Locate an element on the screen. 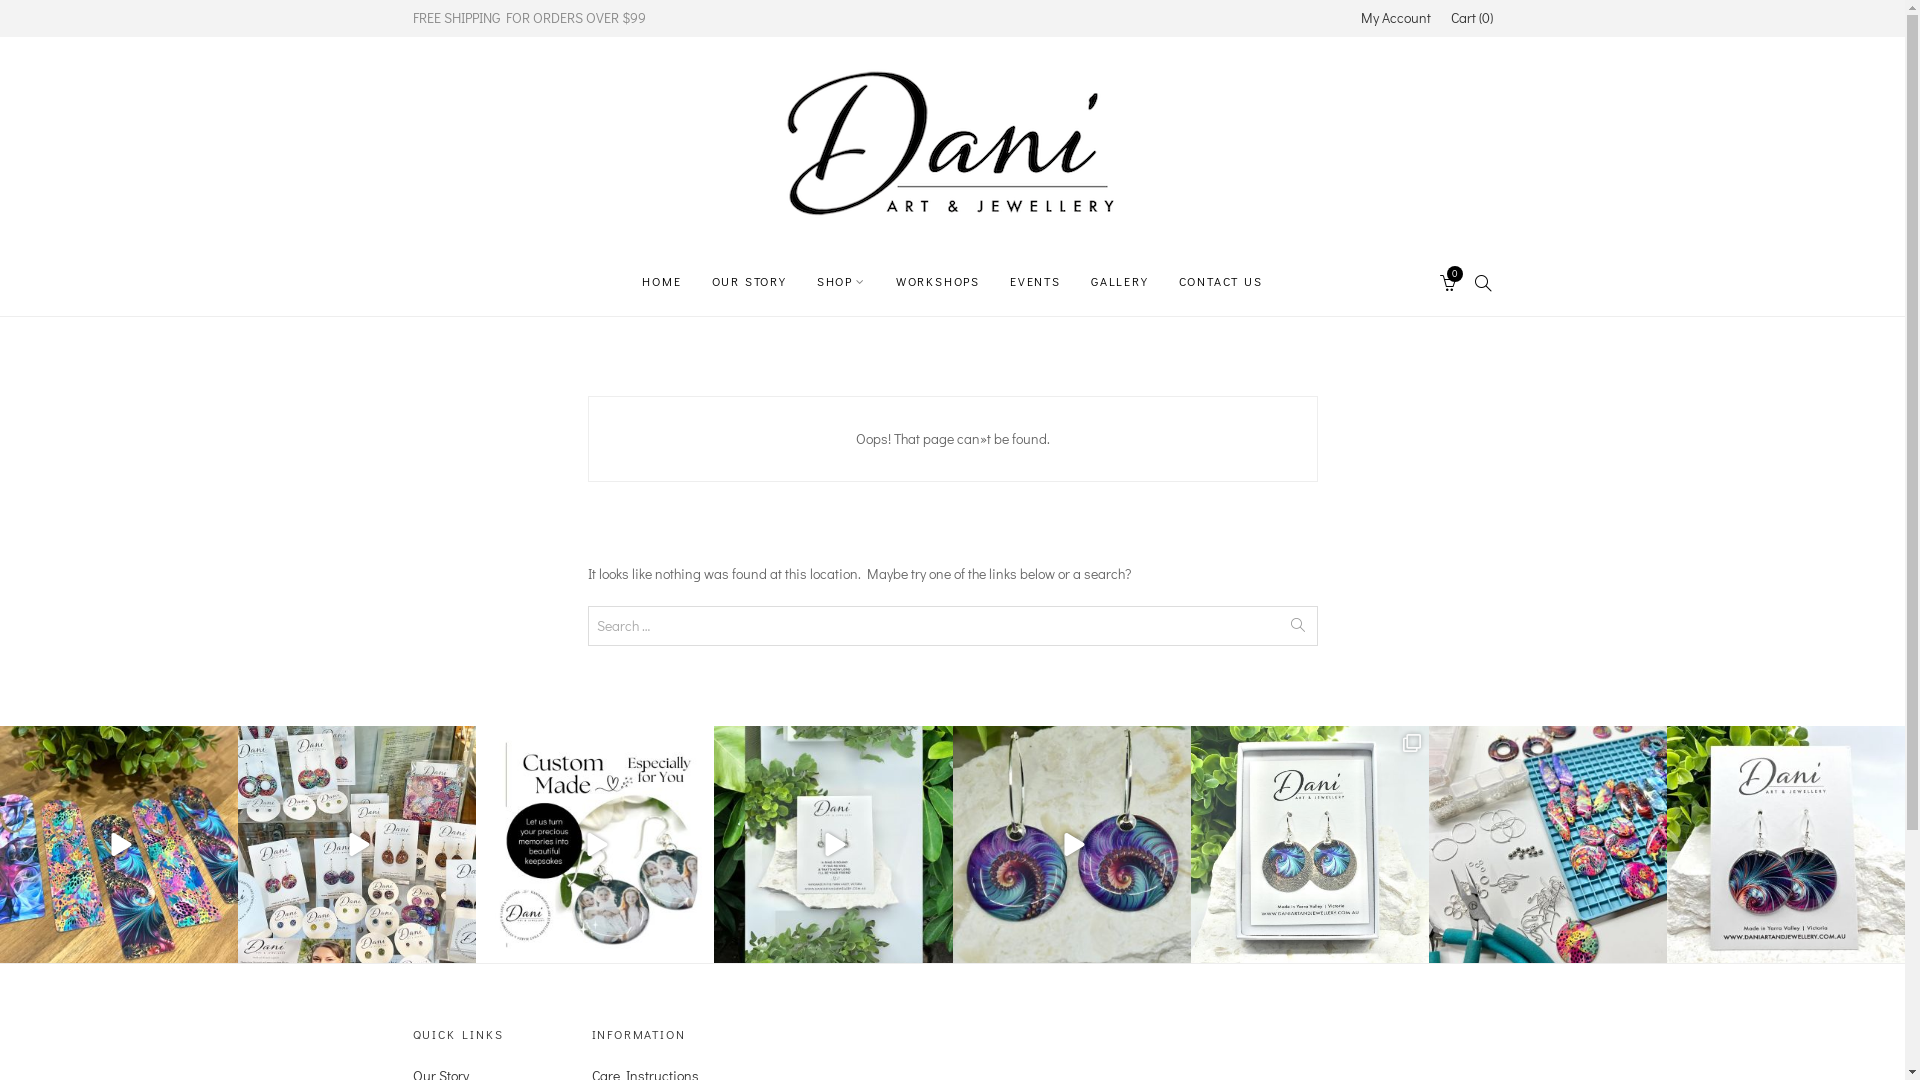 The image size is (1920, 1080). OUR STORY is located at coordinates (750, 281).